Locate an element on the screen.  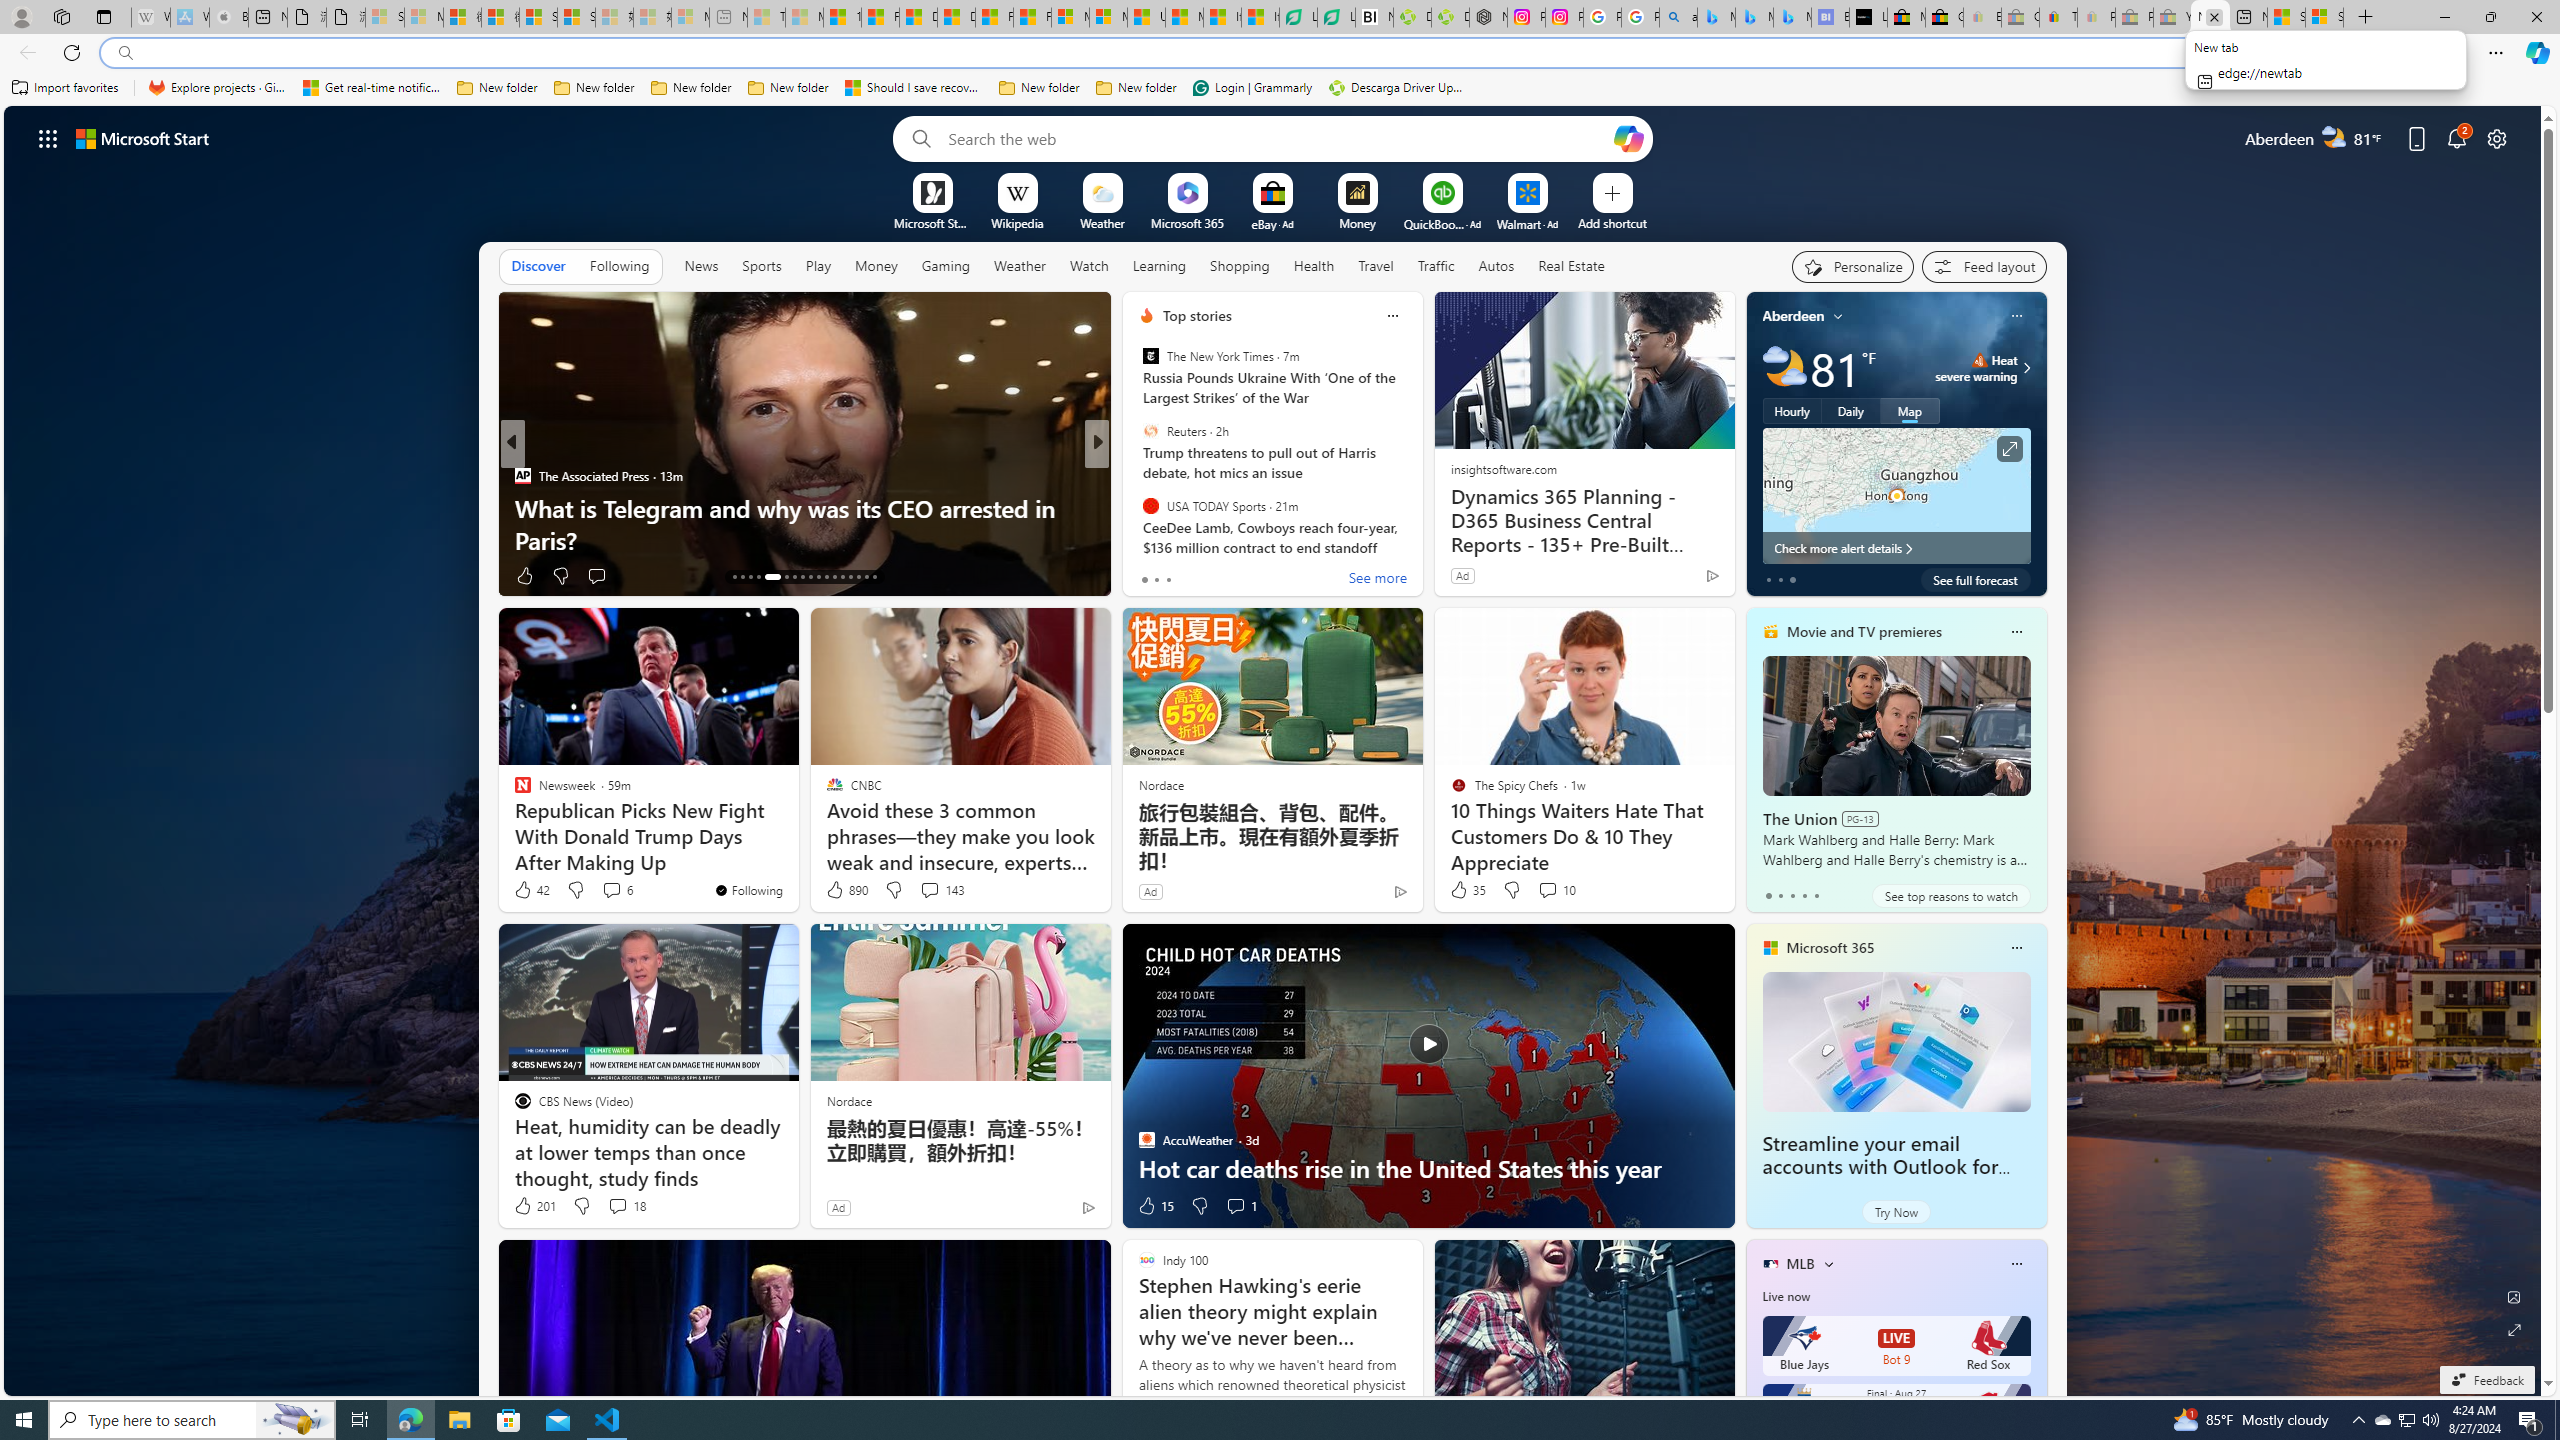
tab-4 is located at coordinates (1816, 895).